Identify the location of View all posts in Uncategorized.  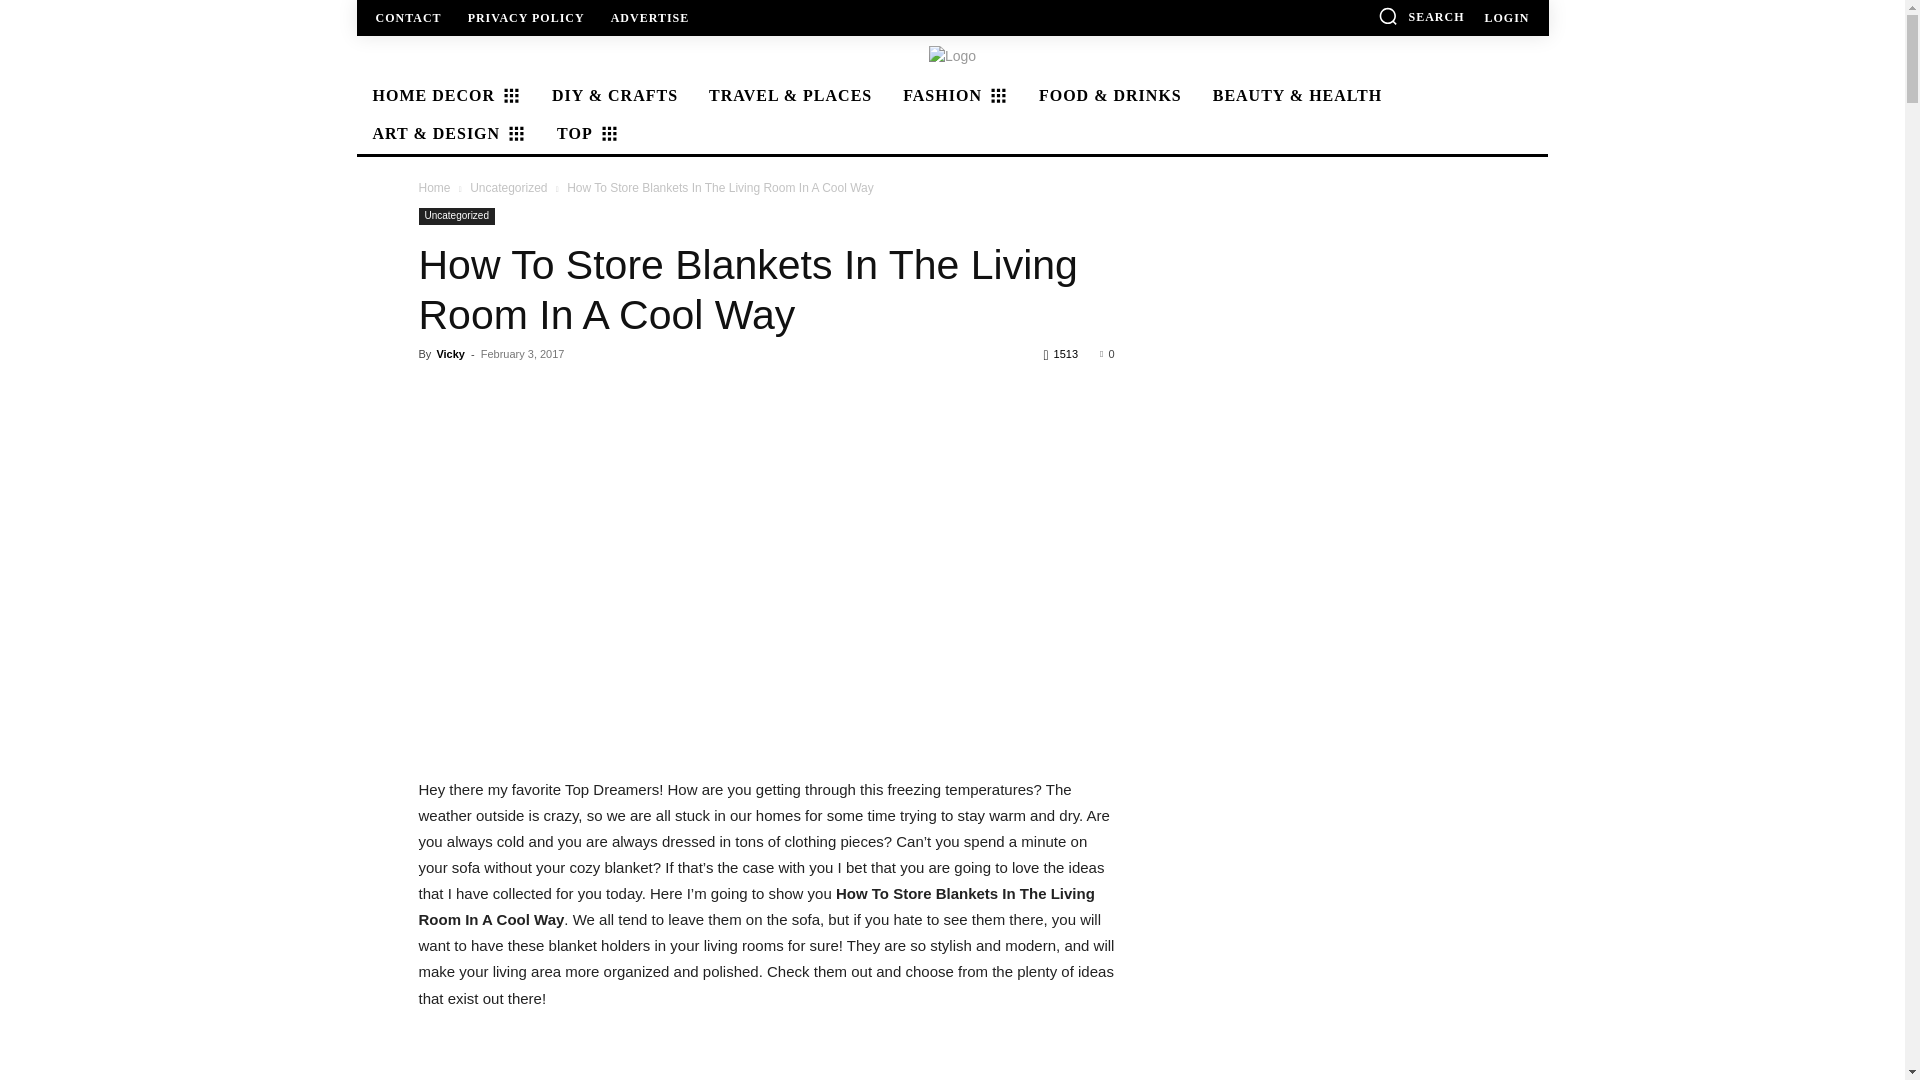
(508, 188).